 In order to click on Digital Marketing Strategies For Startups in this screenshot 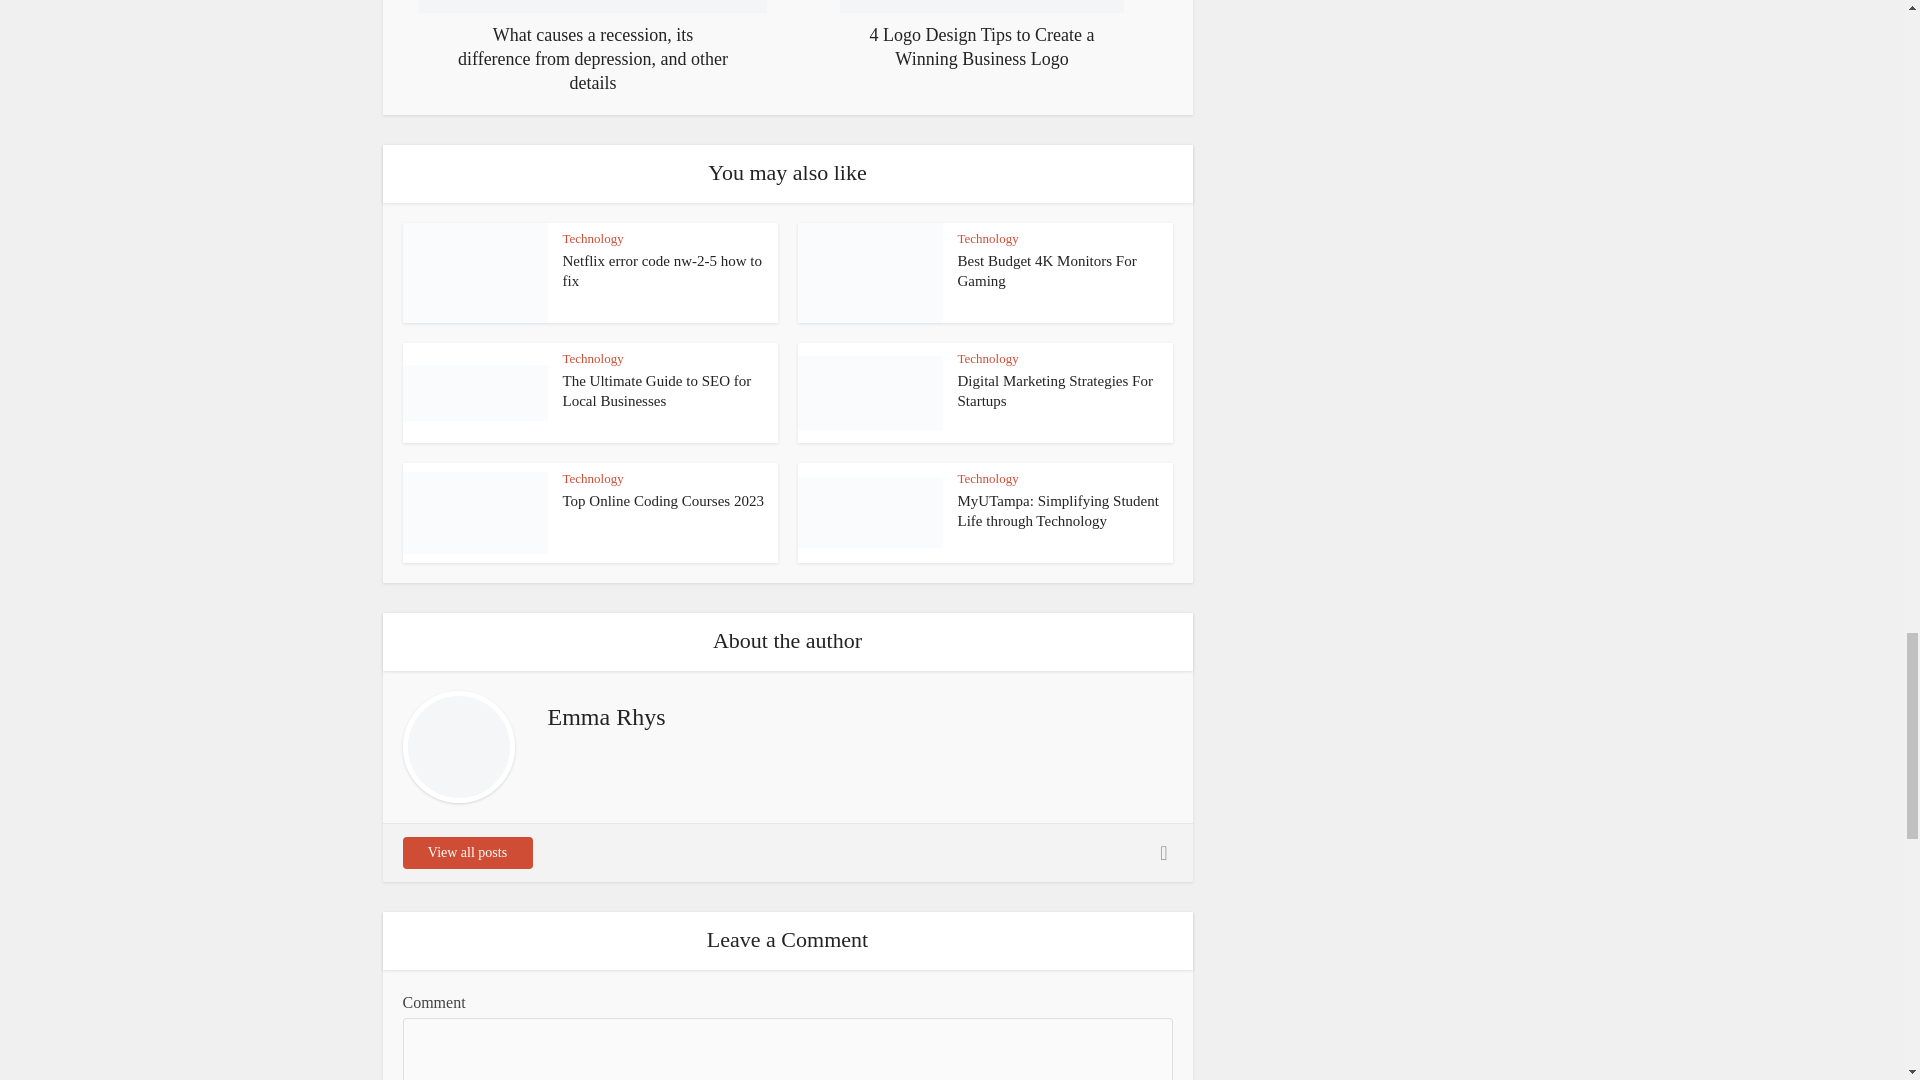, I will do `click(1056, 390)`.